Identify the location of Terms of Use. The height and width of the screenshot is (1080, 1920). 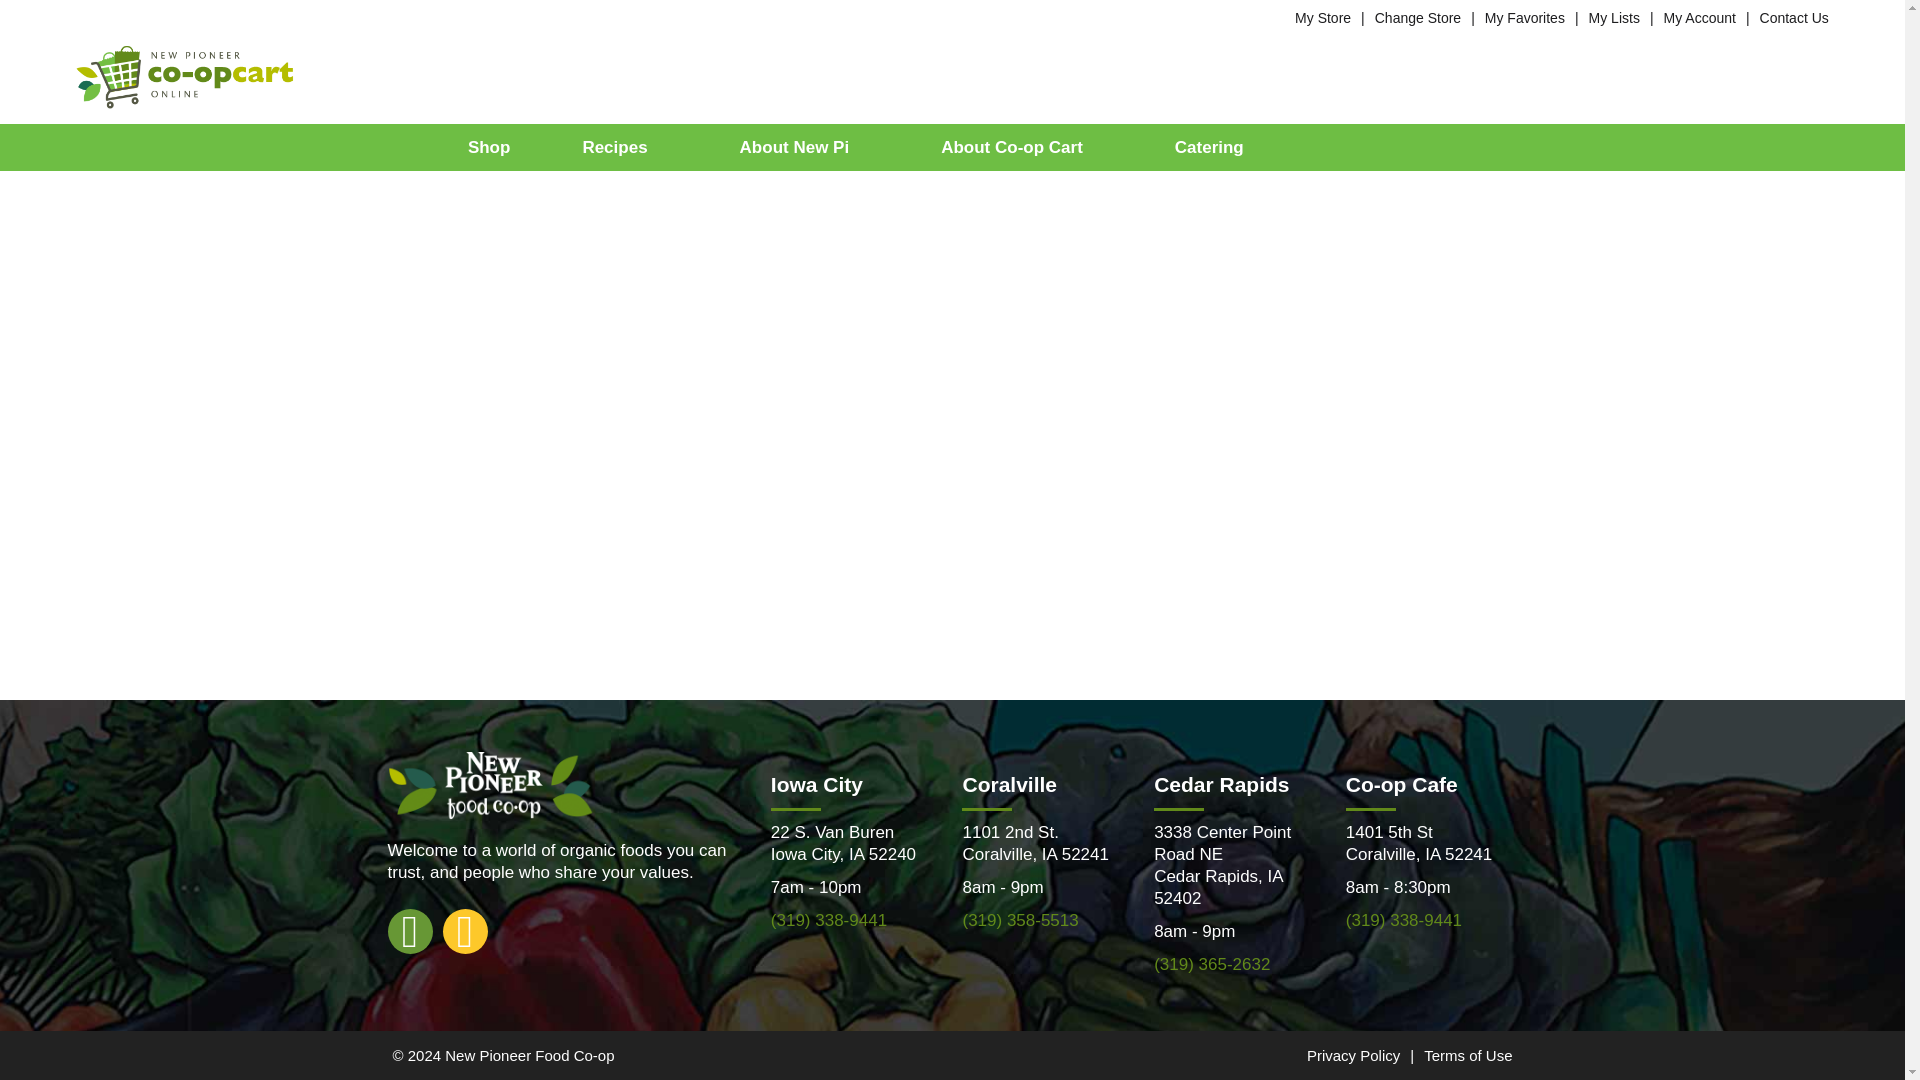
(1468, 1054).